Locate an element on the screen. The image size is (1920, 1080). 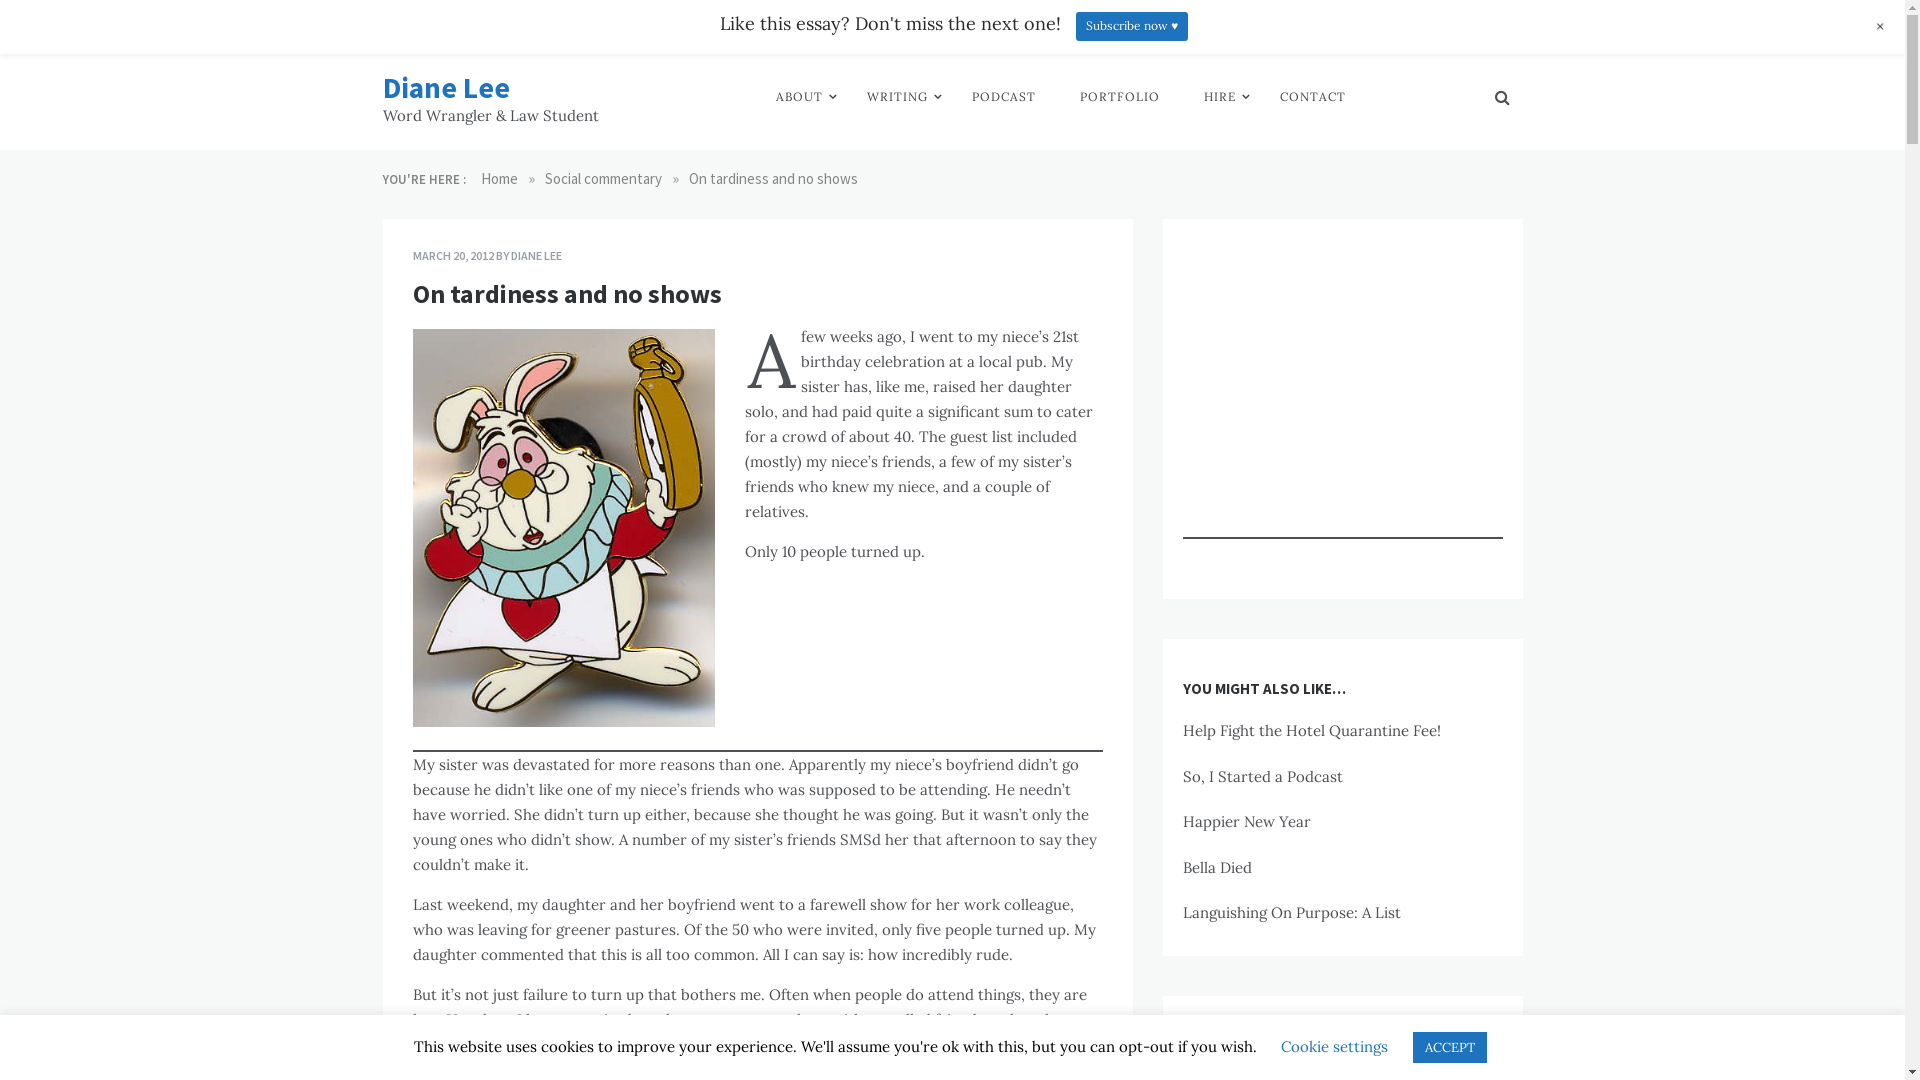
WRITING is located at coordinates (896, 97).